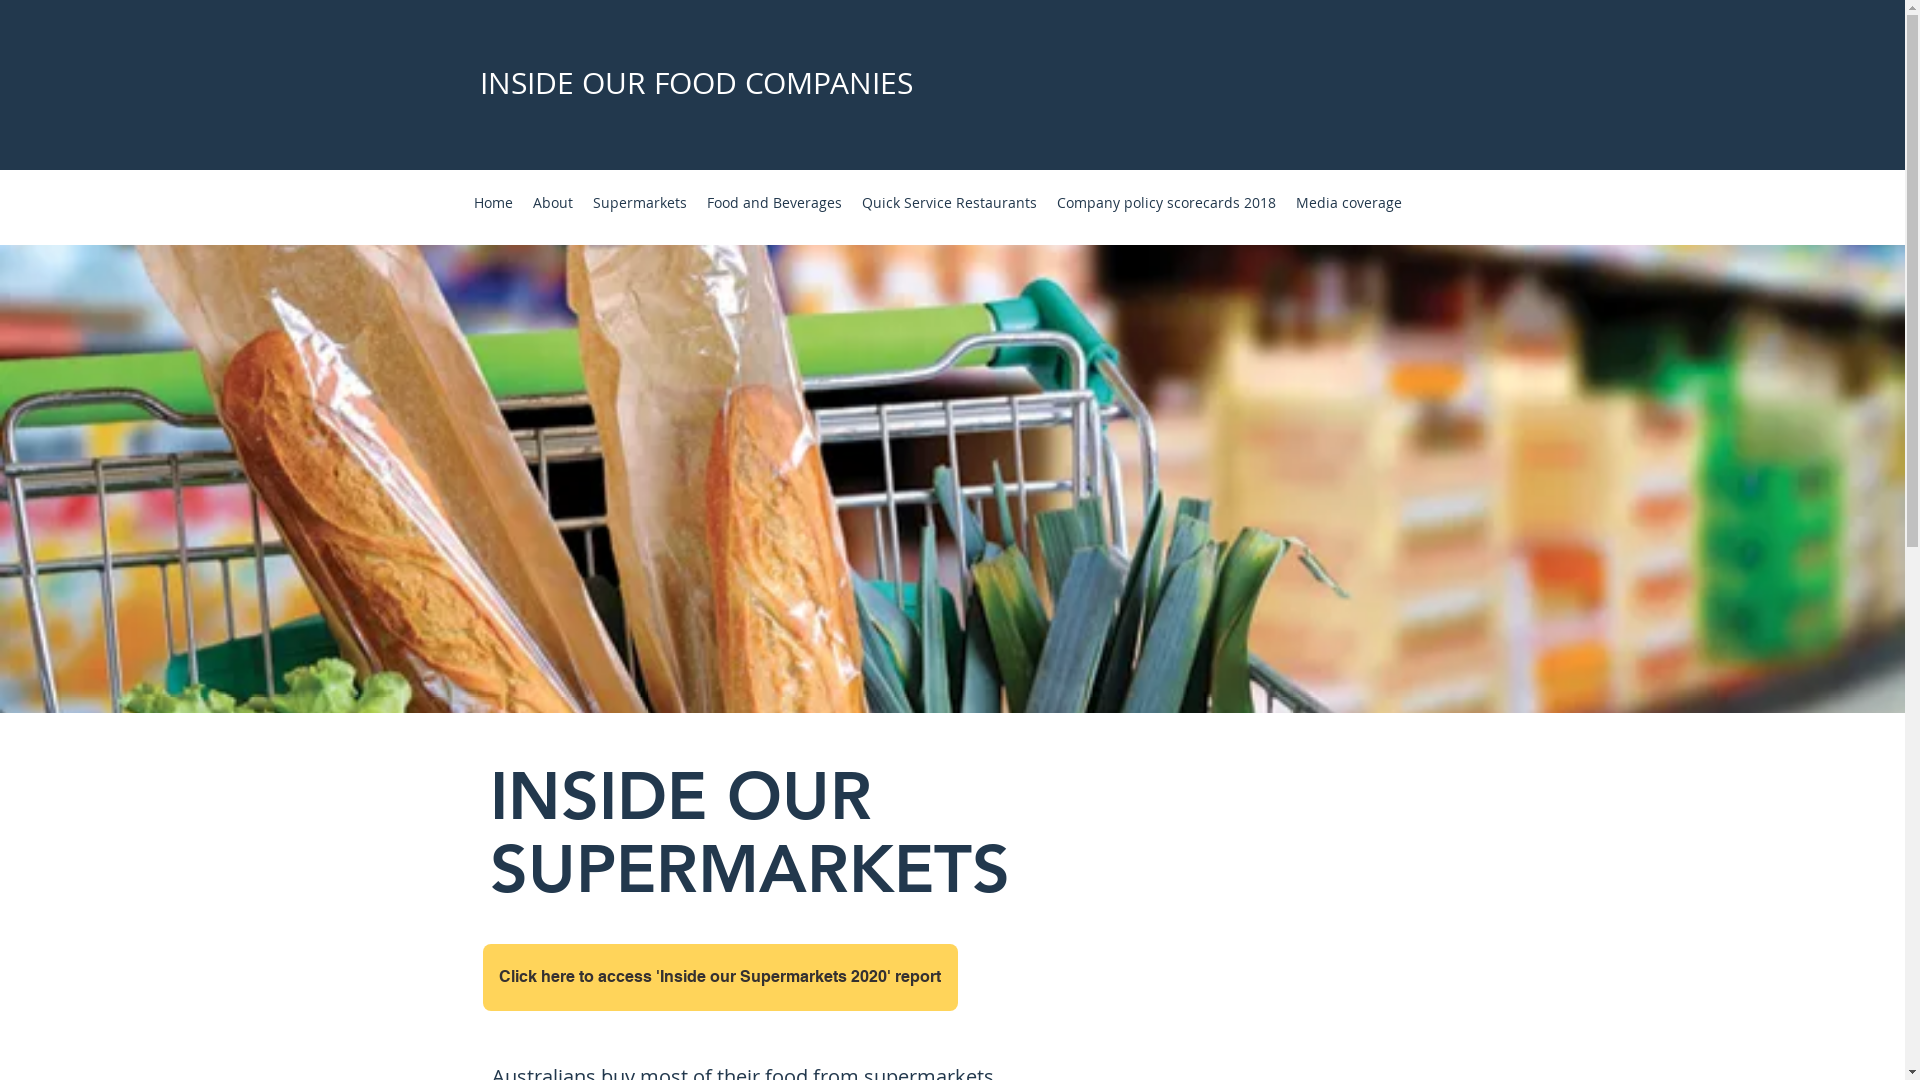 The height and width of the screenshot is (1080, 1920). I want to click on About, so click(552, 202).